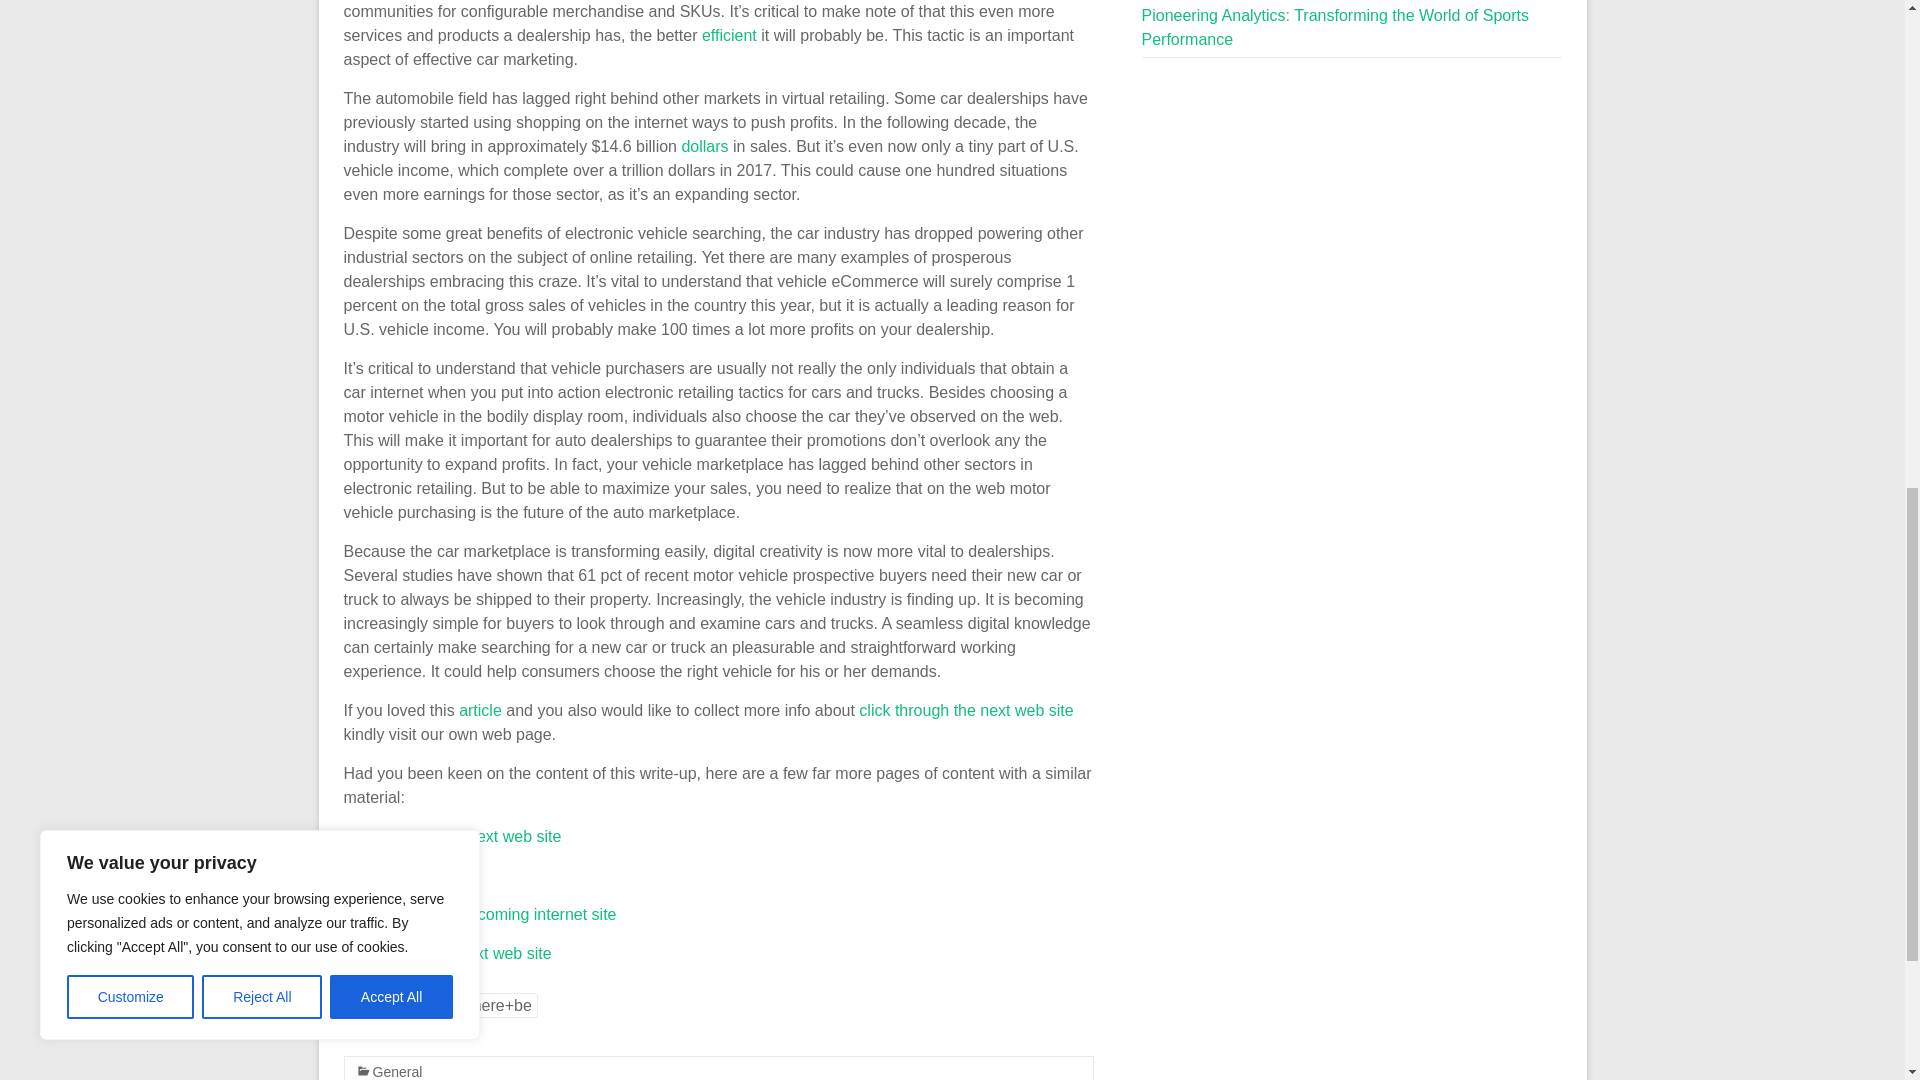 The height and width of the screenshot is (1080, 1920). I want to click on click through the next web site, so click(966, 710).